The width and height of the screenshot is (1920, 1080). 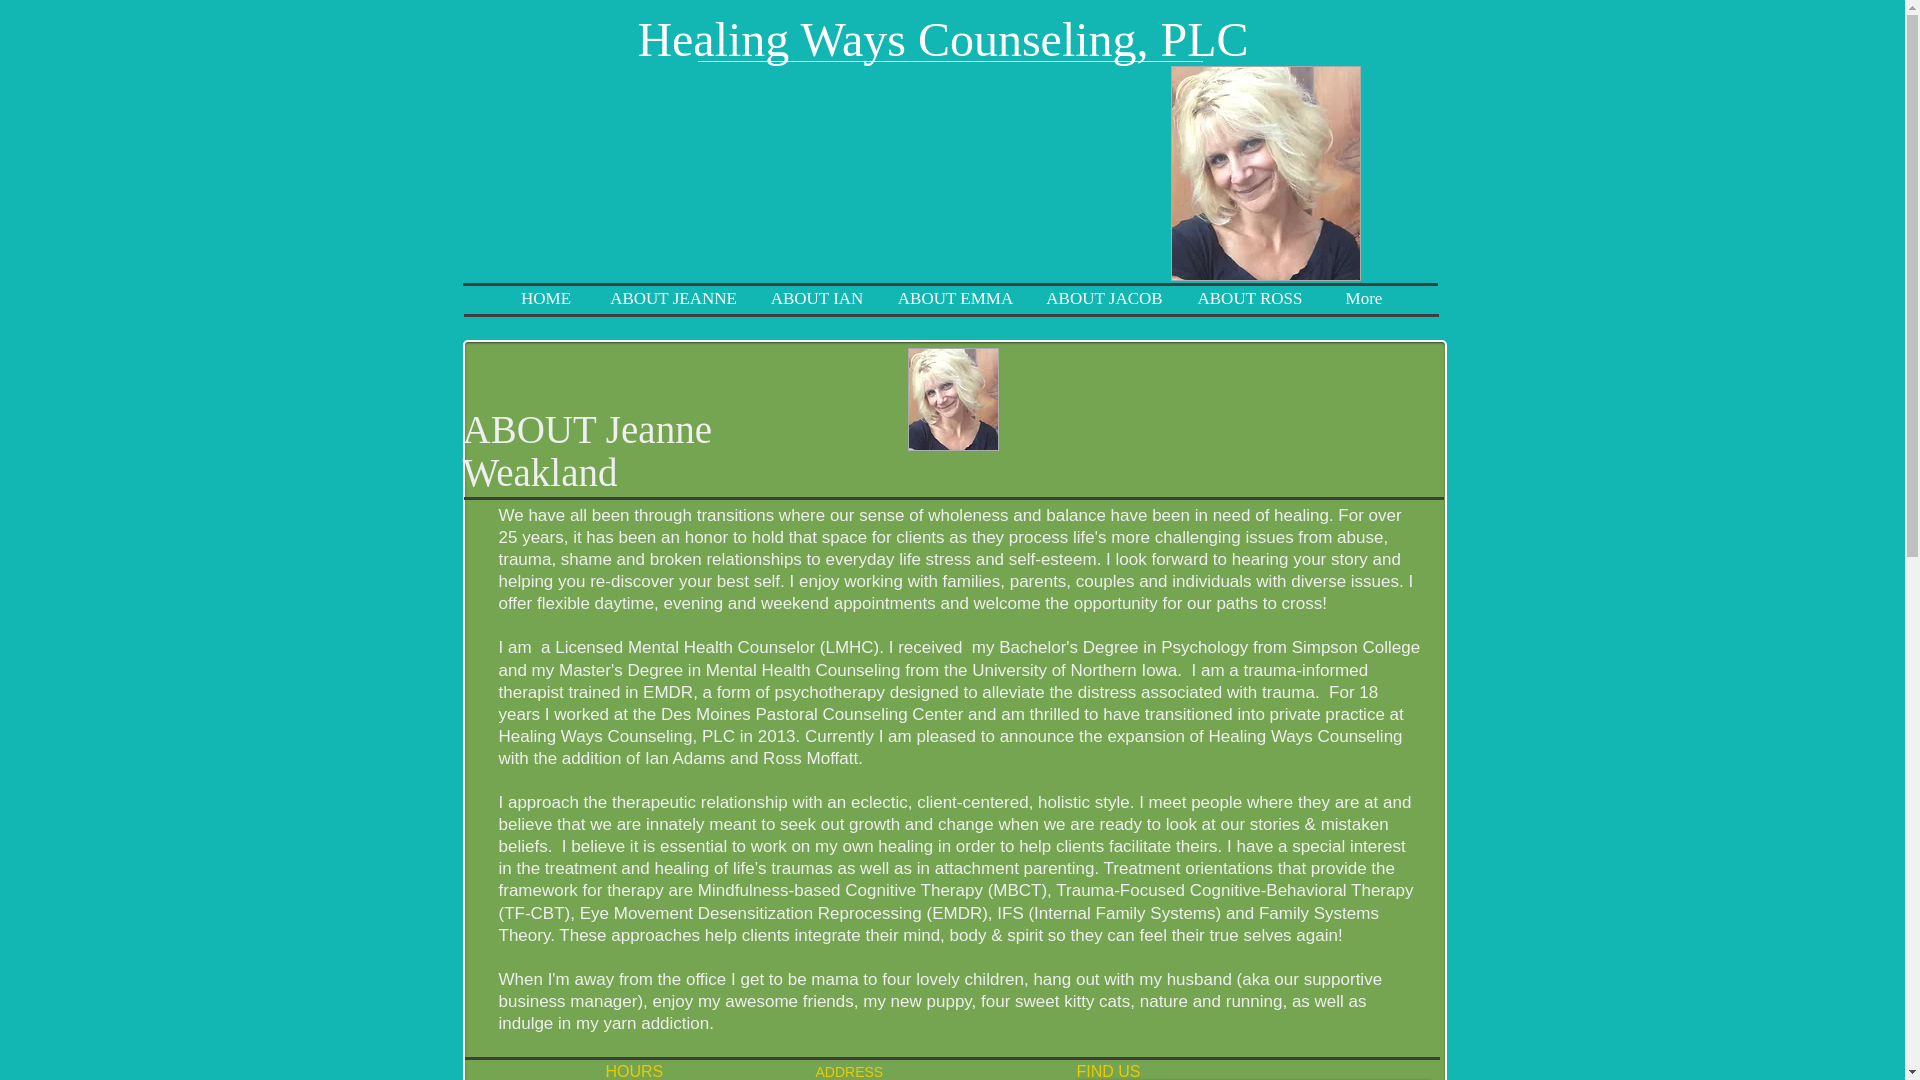 I want to click on ABOUT ROSS, so click(x=1250, y=299).